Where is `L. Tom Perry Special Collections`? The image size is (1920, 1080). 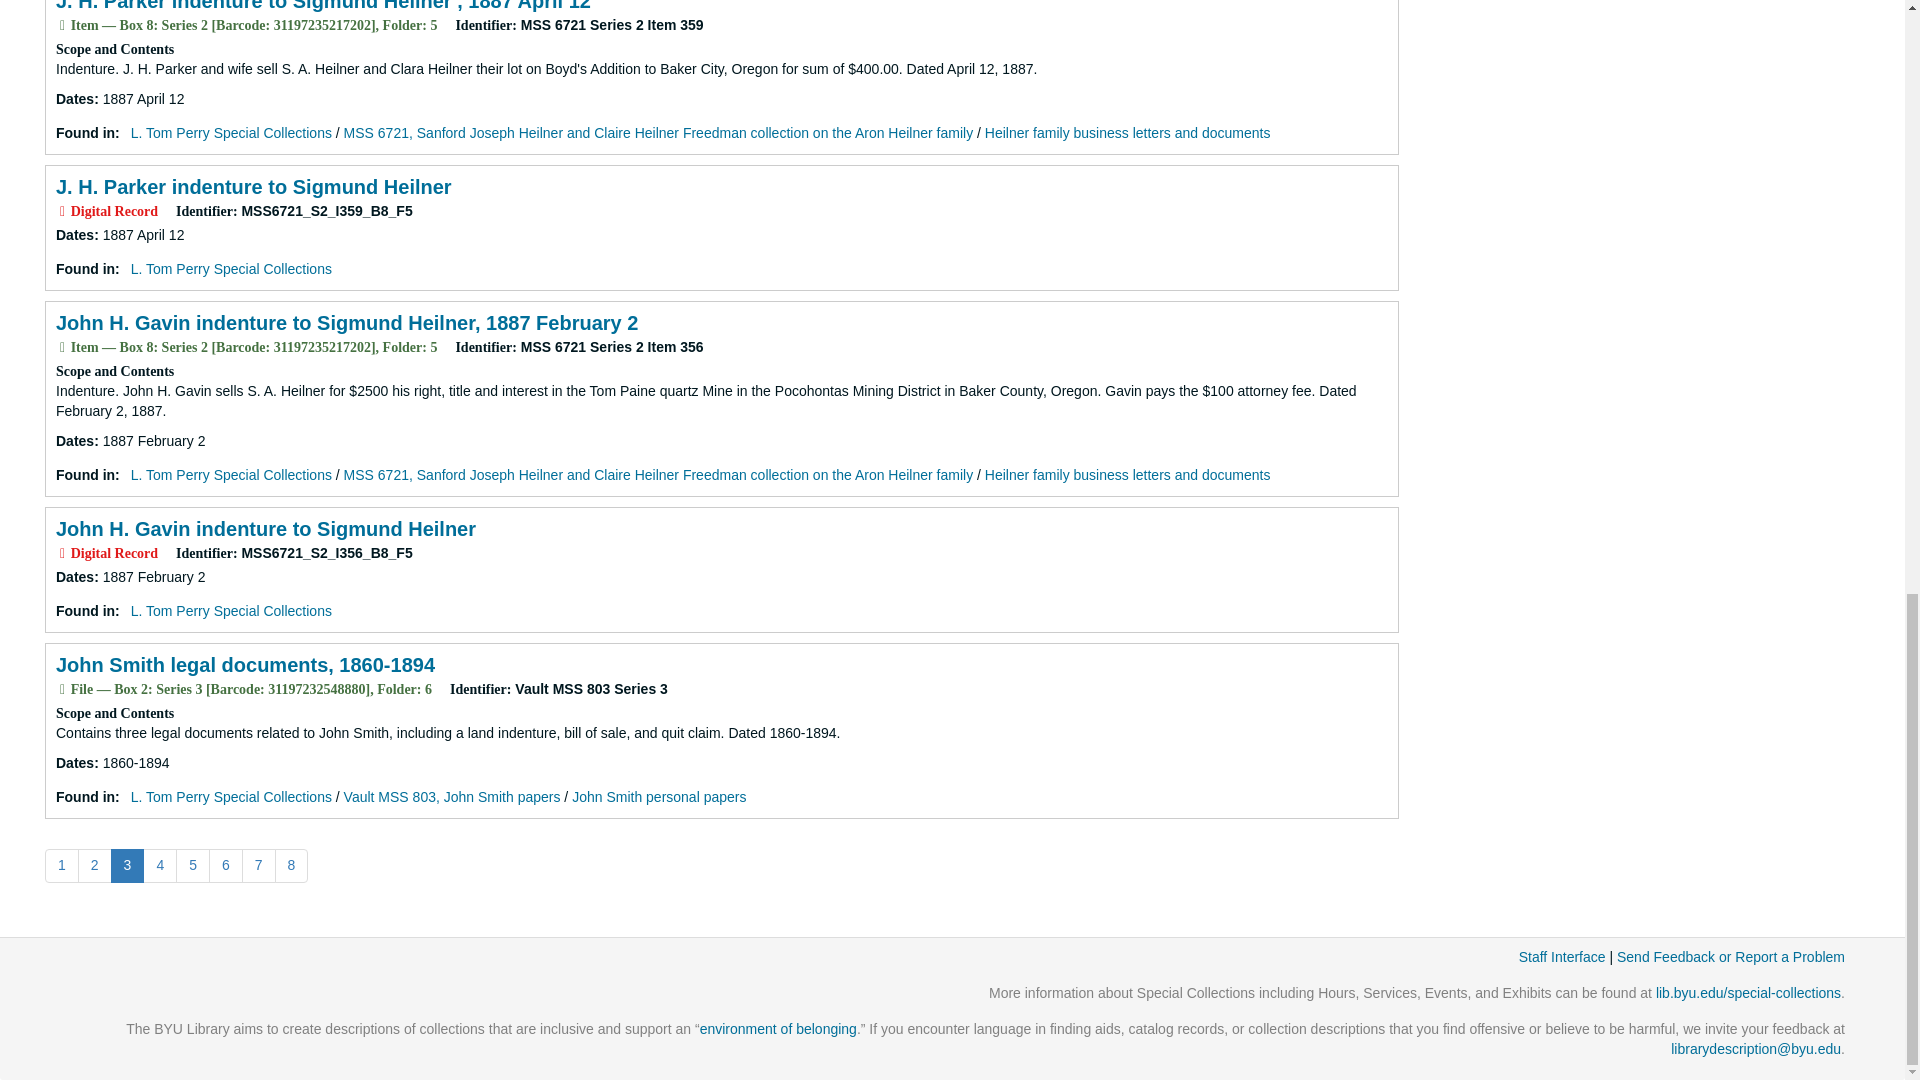 L. Tom Perry Special Collections is located at coordinates (231, 268).